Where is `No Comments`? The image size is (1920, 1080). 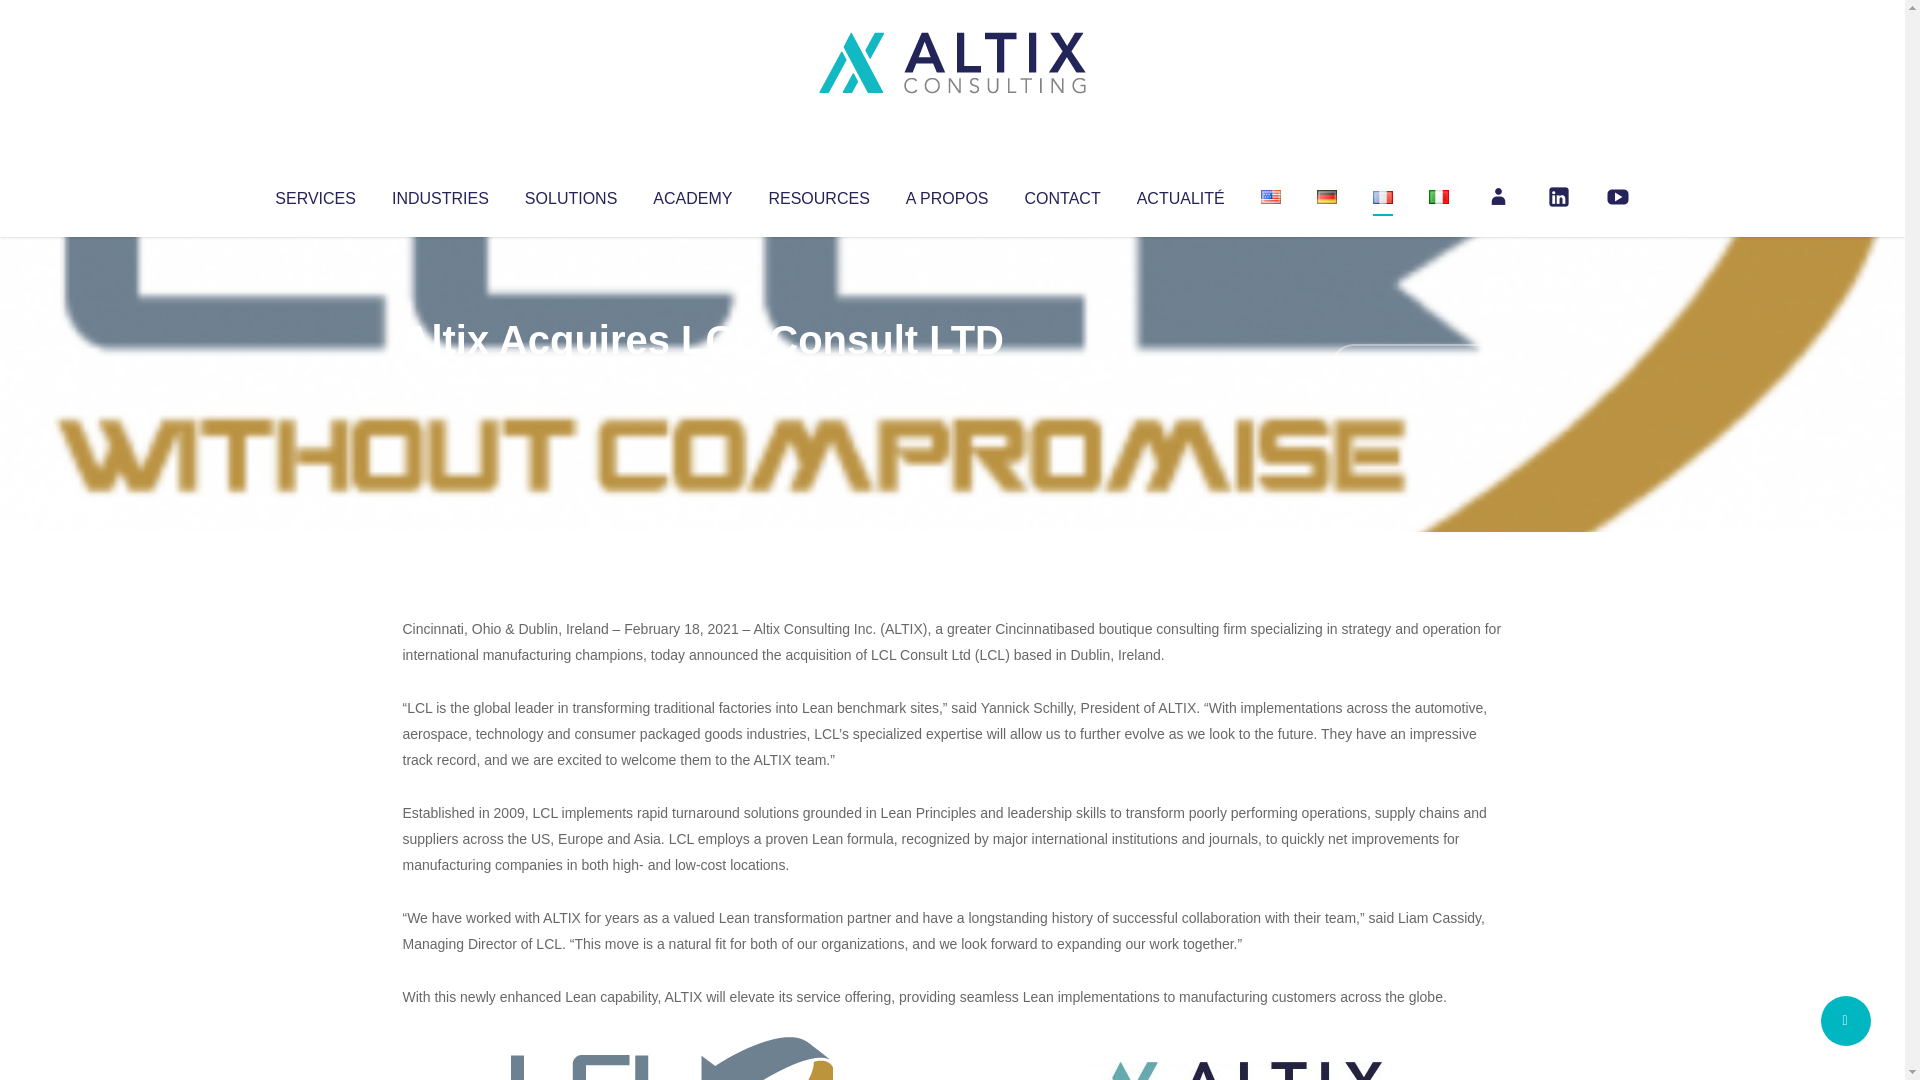 No Comments is located at coordinates (1416, 366).